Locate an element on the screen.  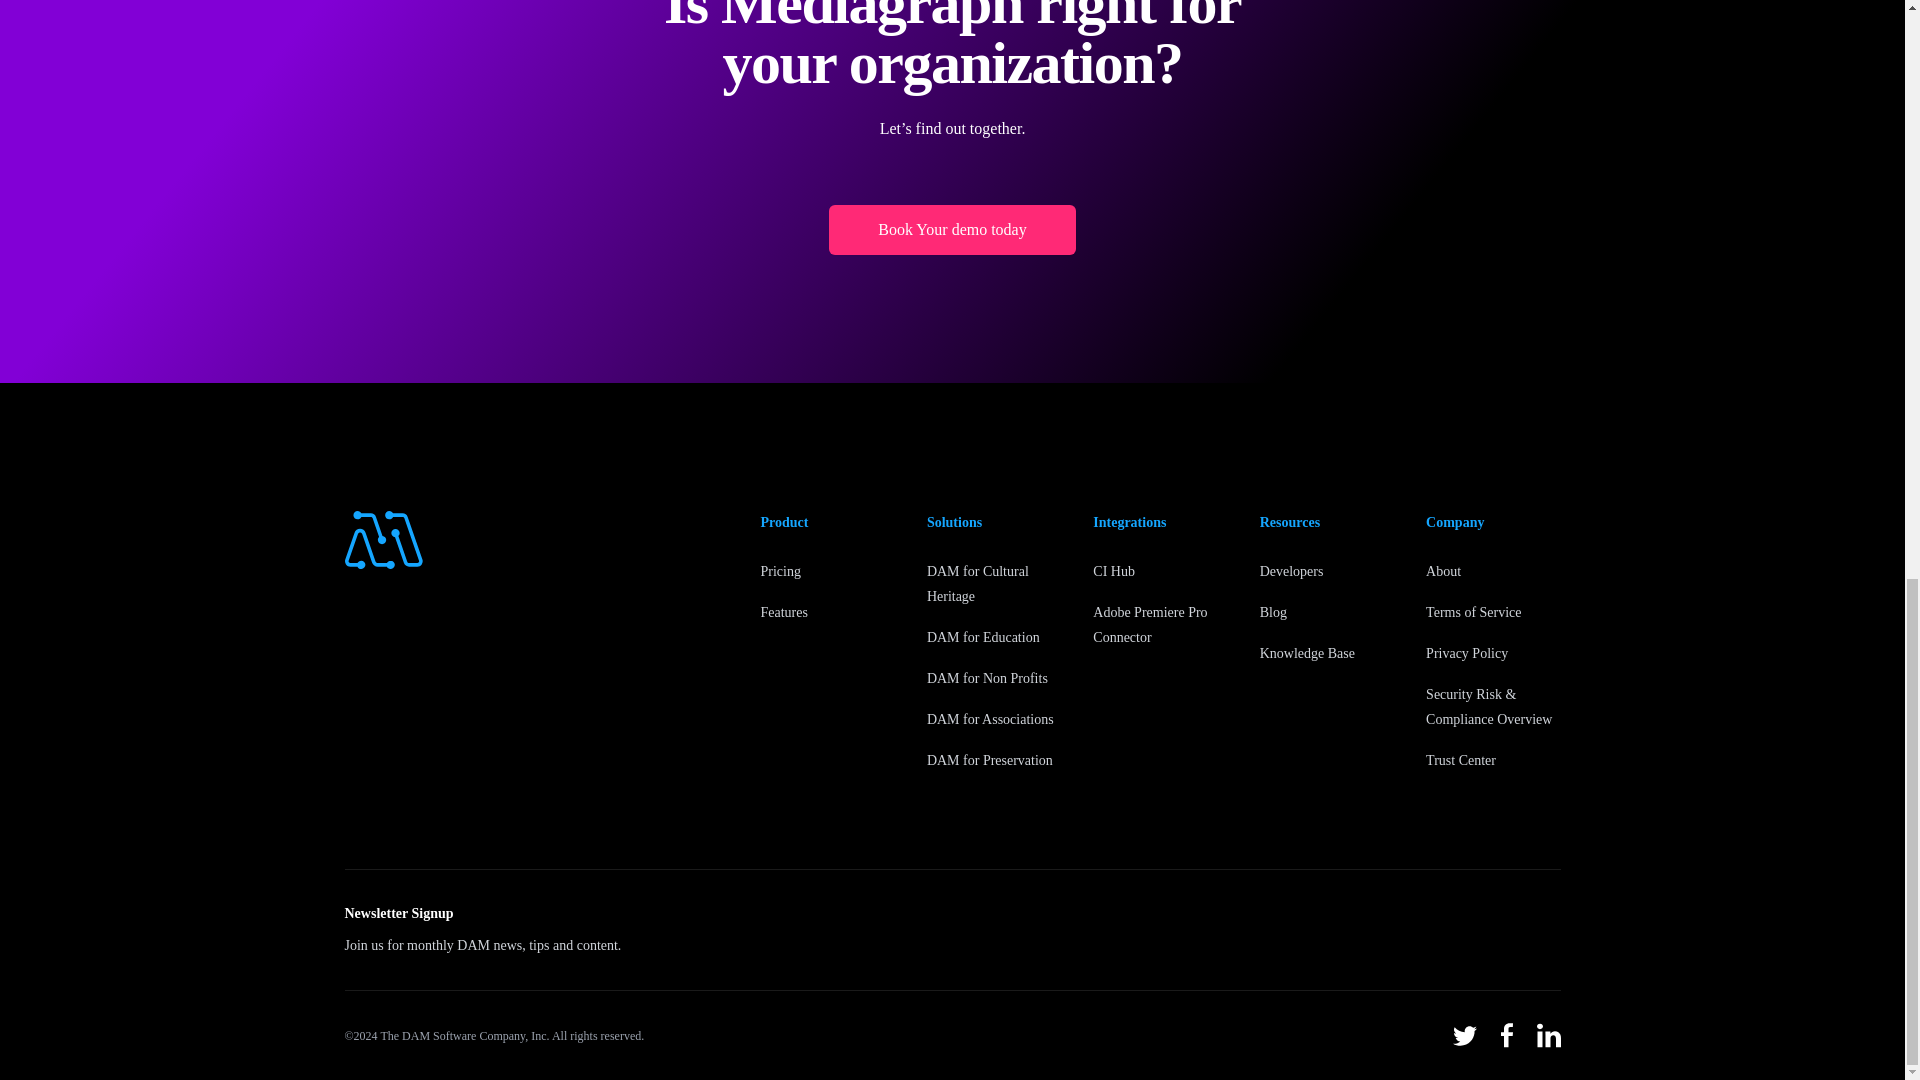
CI Hub is located at coordinates (1113, 570).